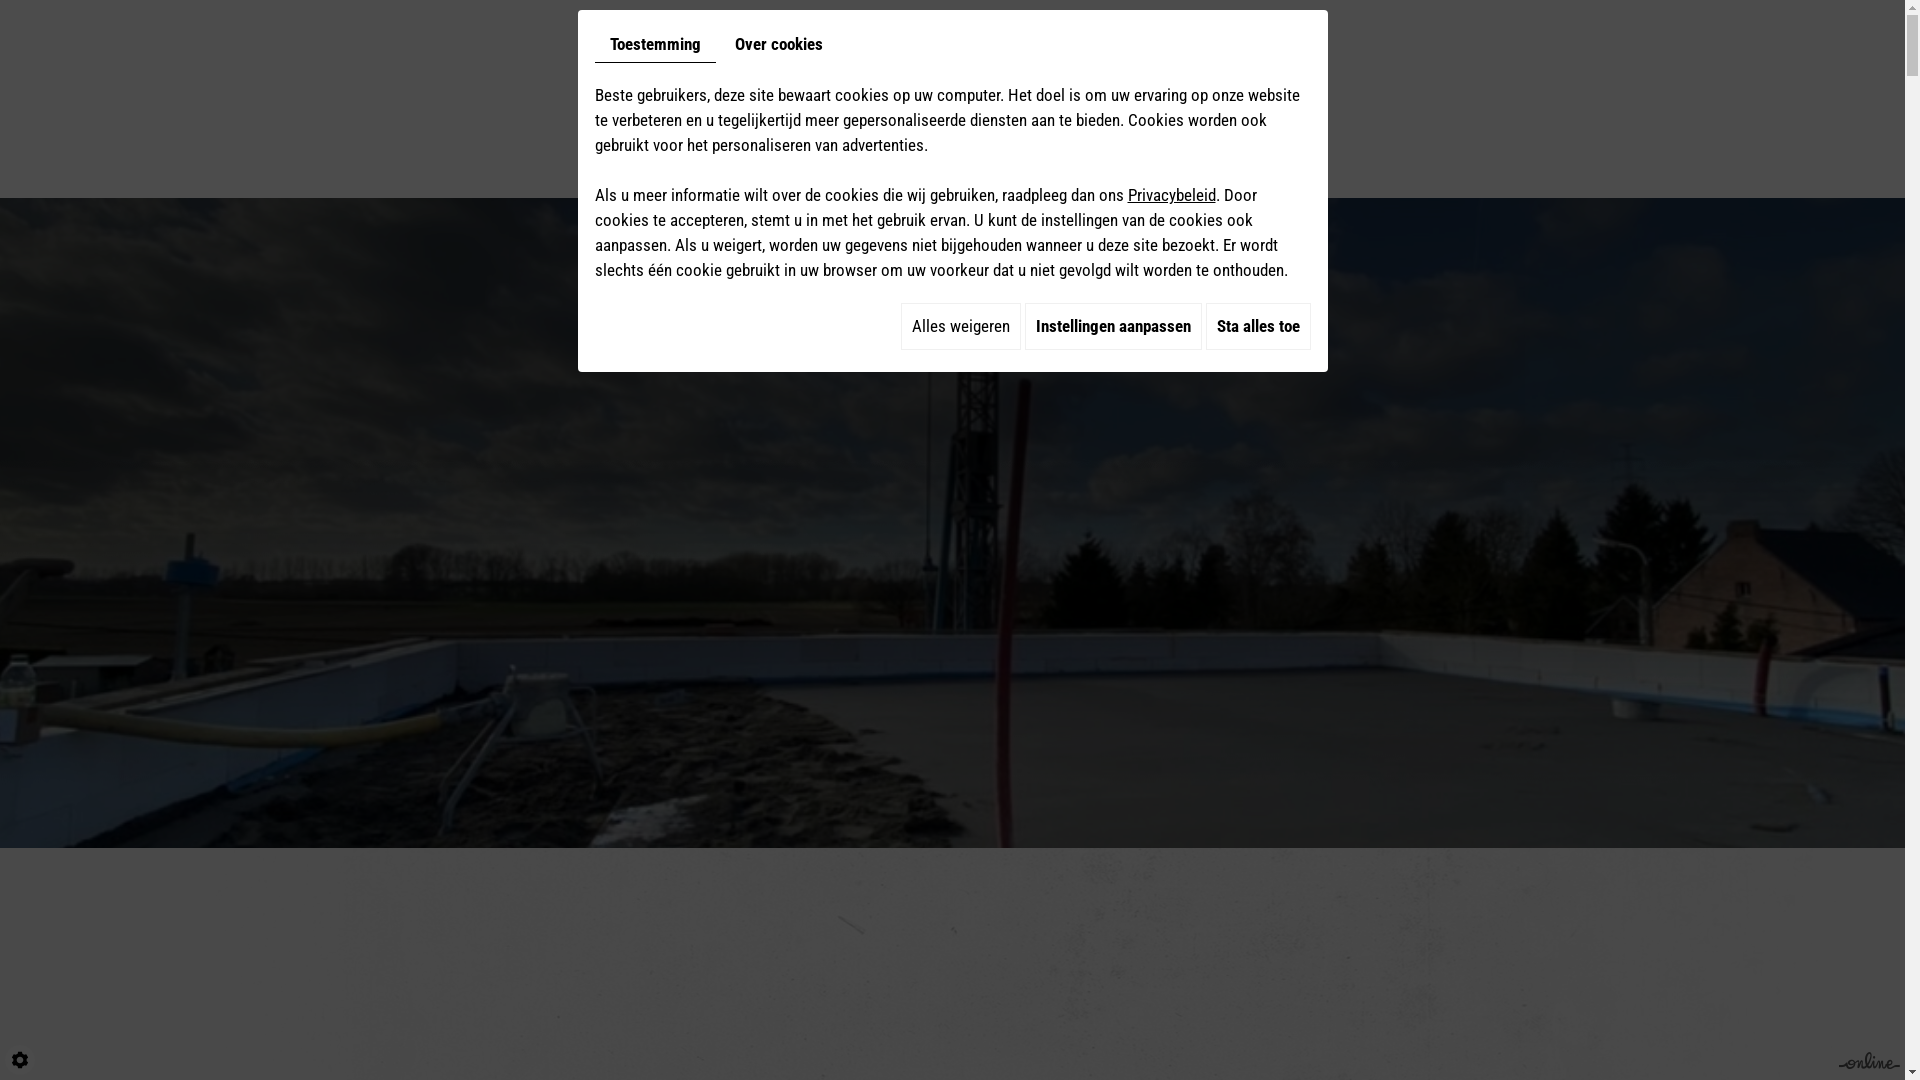 Image resolution: width=1920 pixels, height=1080 pixels. What do you see at coordinates (779, 44) in the screenshot?
I see `Over cookies` at bounding box center [779, 44].